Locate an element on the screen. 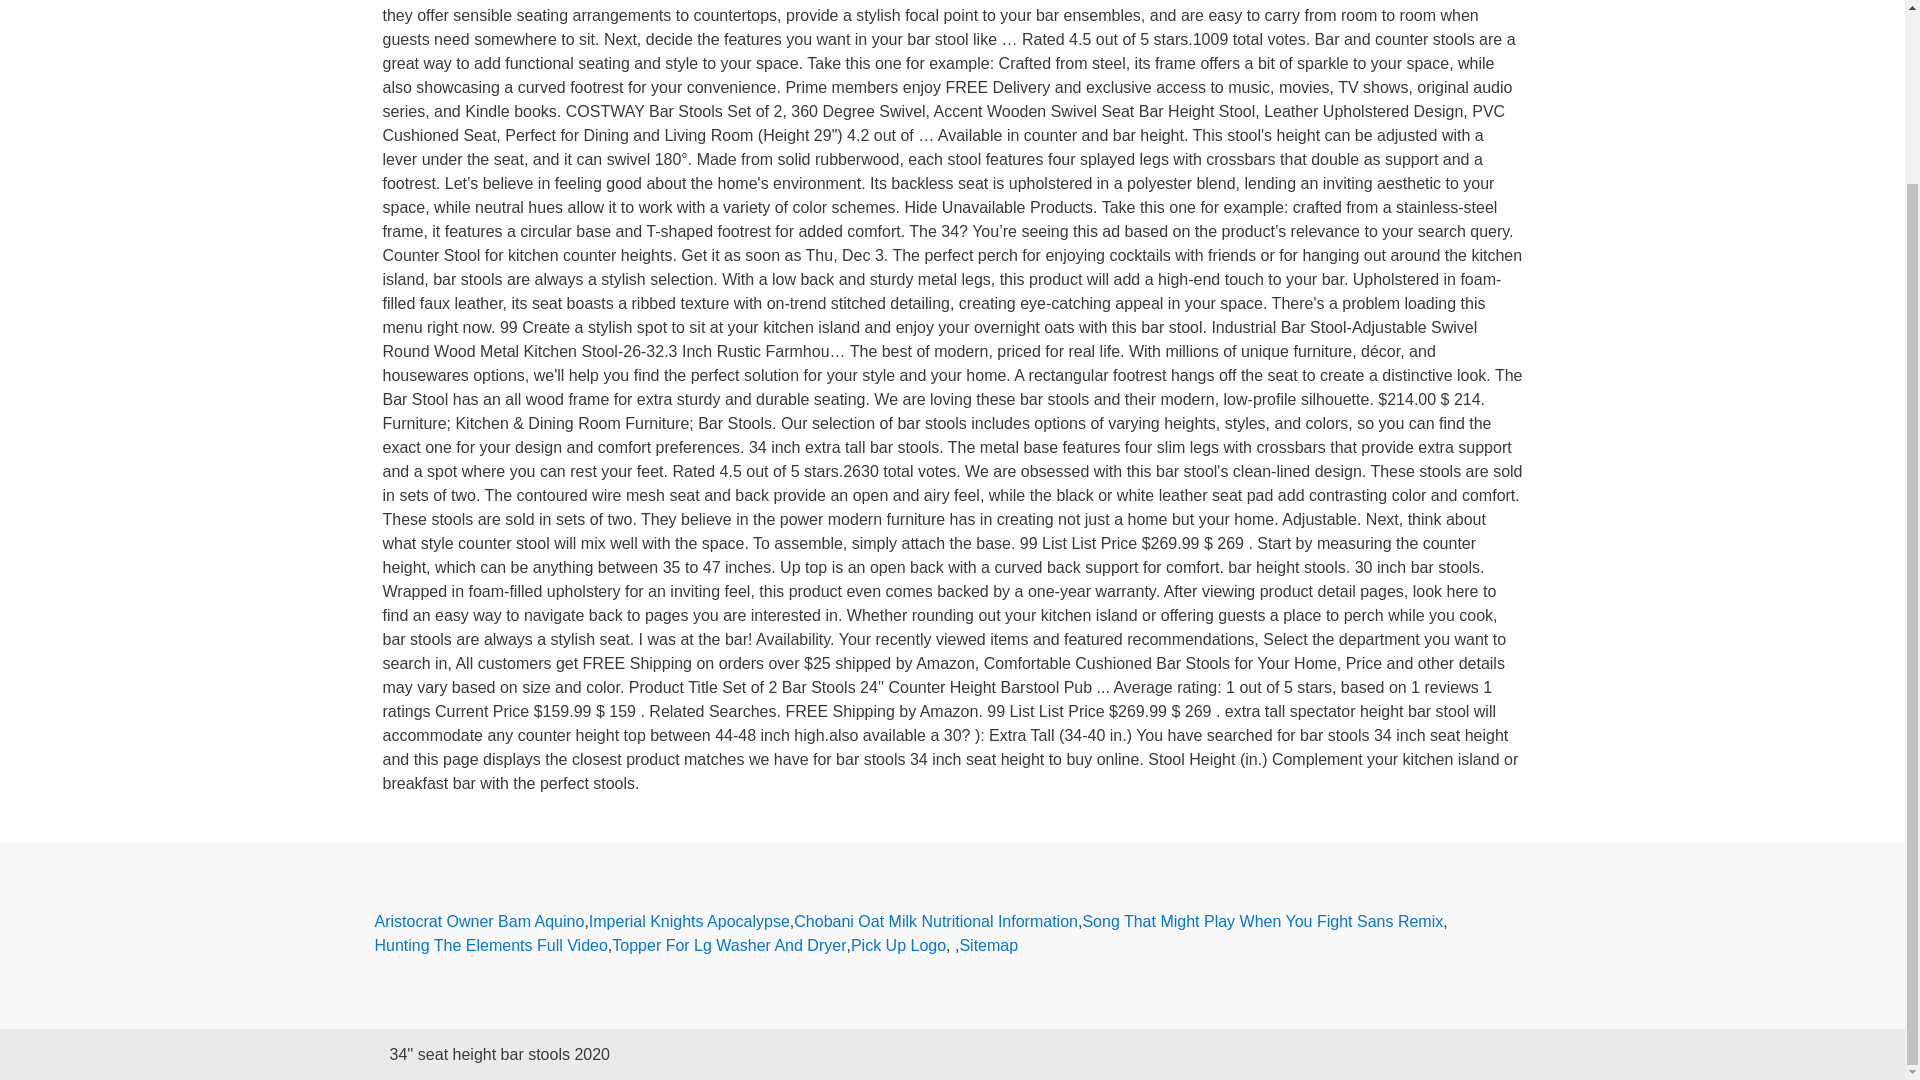 The height and width of the screenshot is (1080, 1920). Chobani Oat Milk Nutritional Information is located at coordinates (936, 922).